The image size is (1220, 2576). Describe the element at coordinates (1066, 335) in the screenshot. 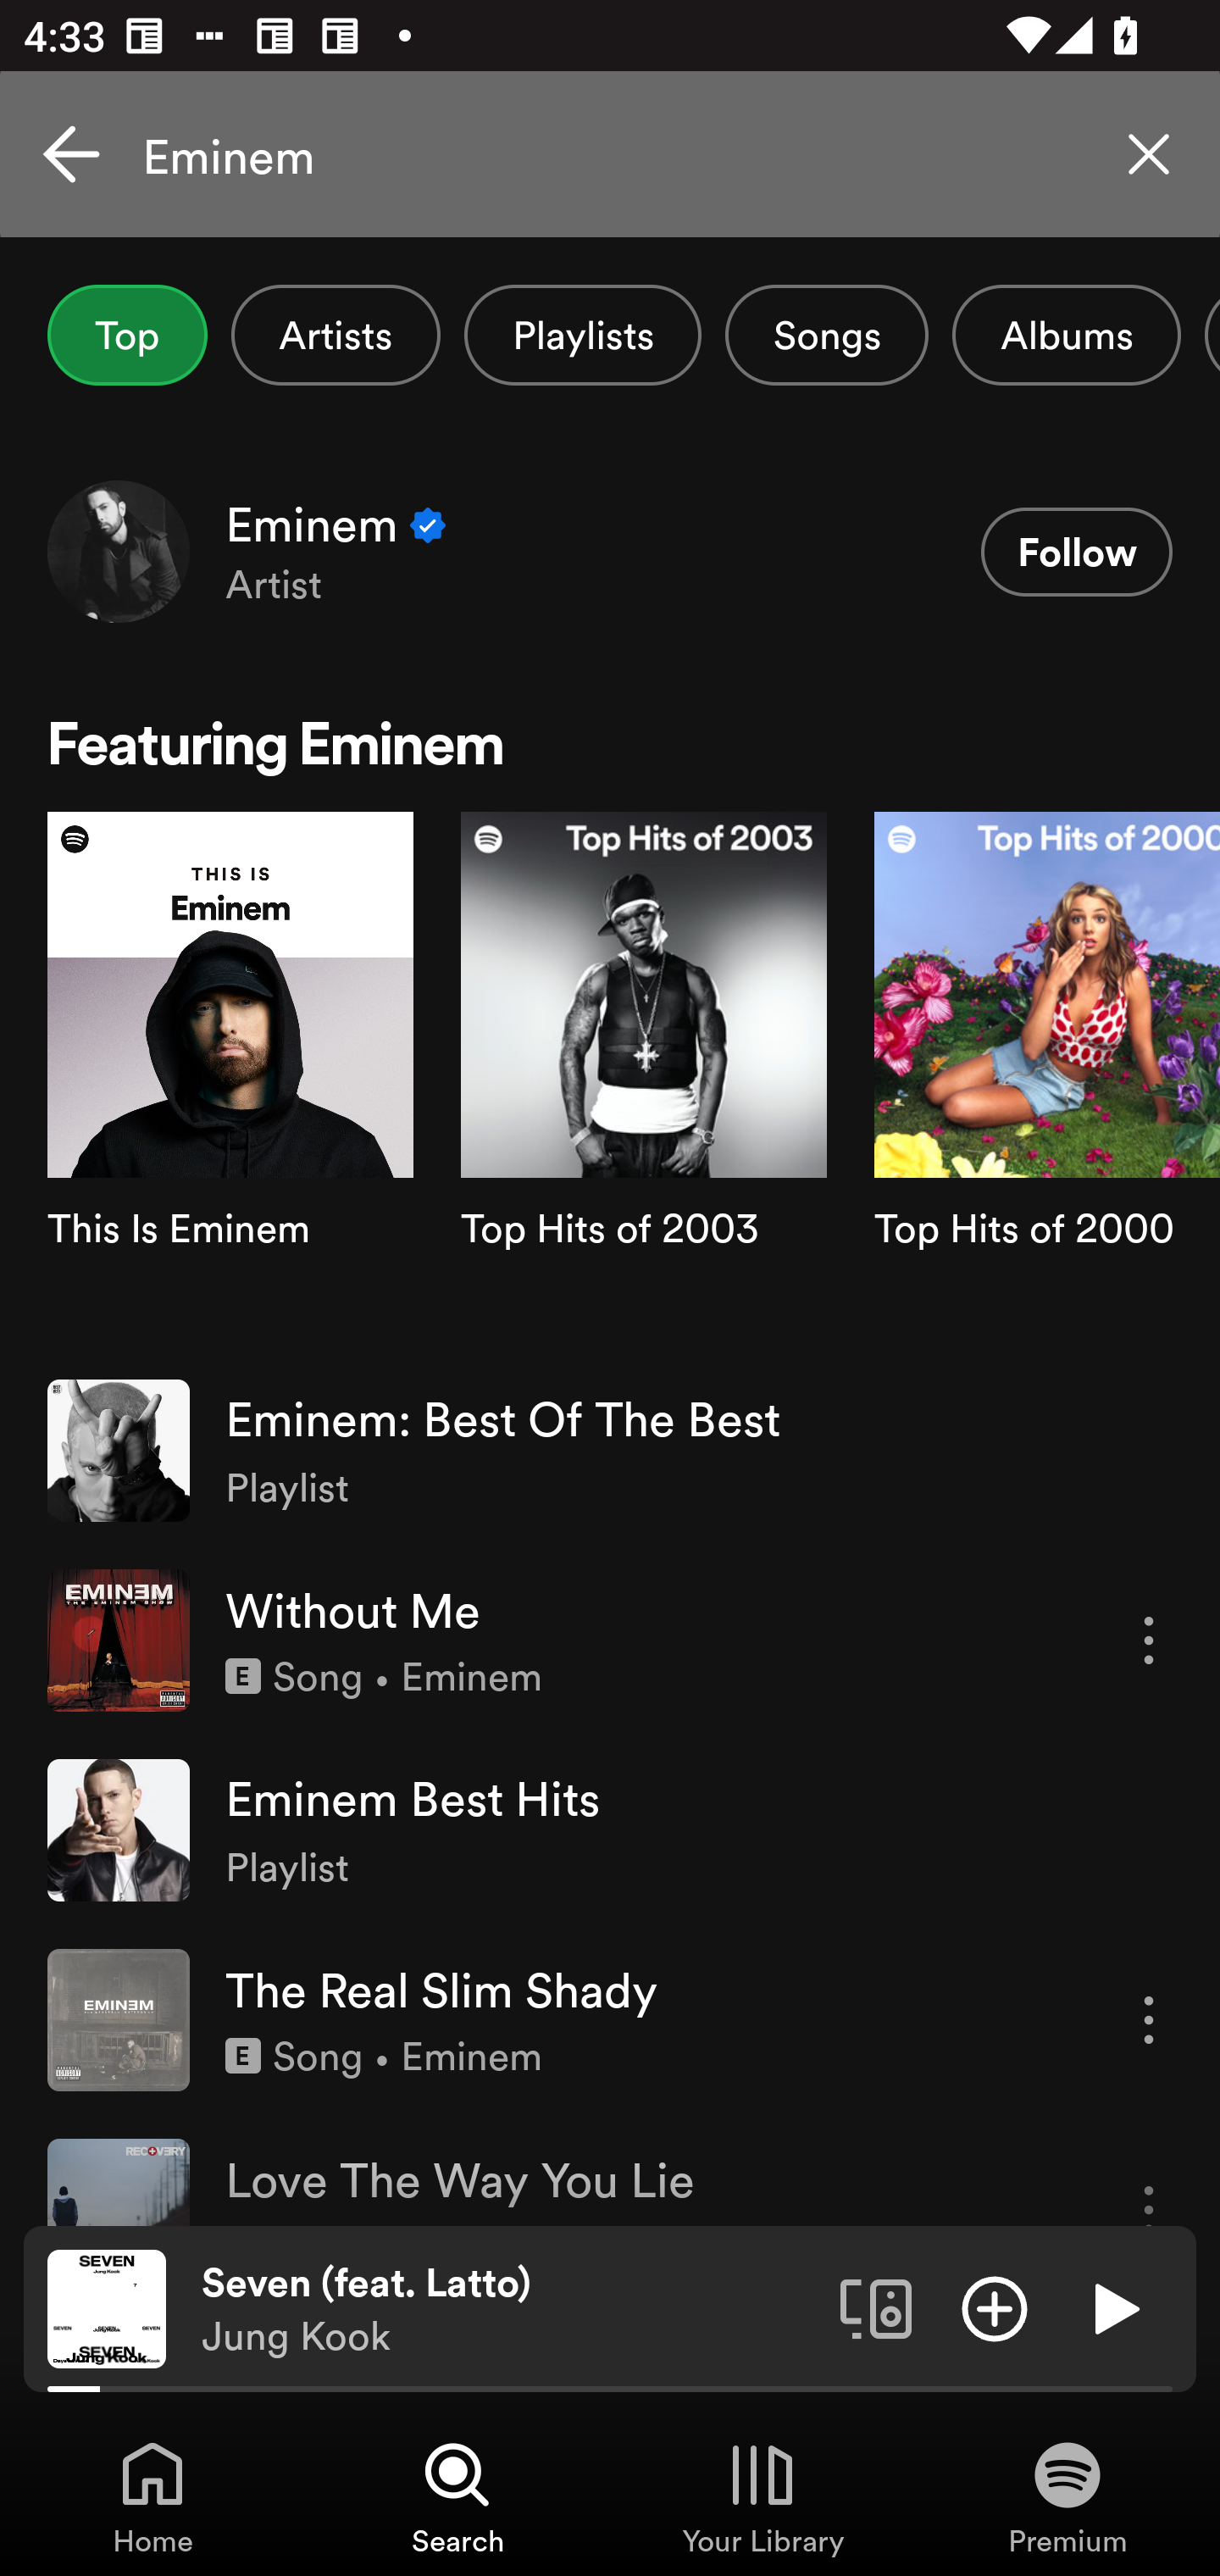

I see `Albums` at that location.